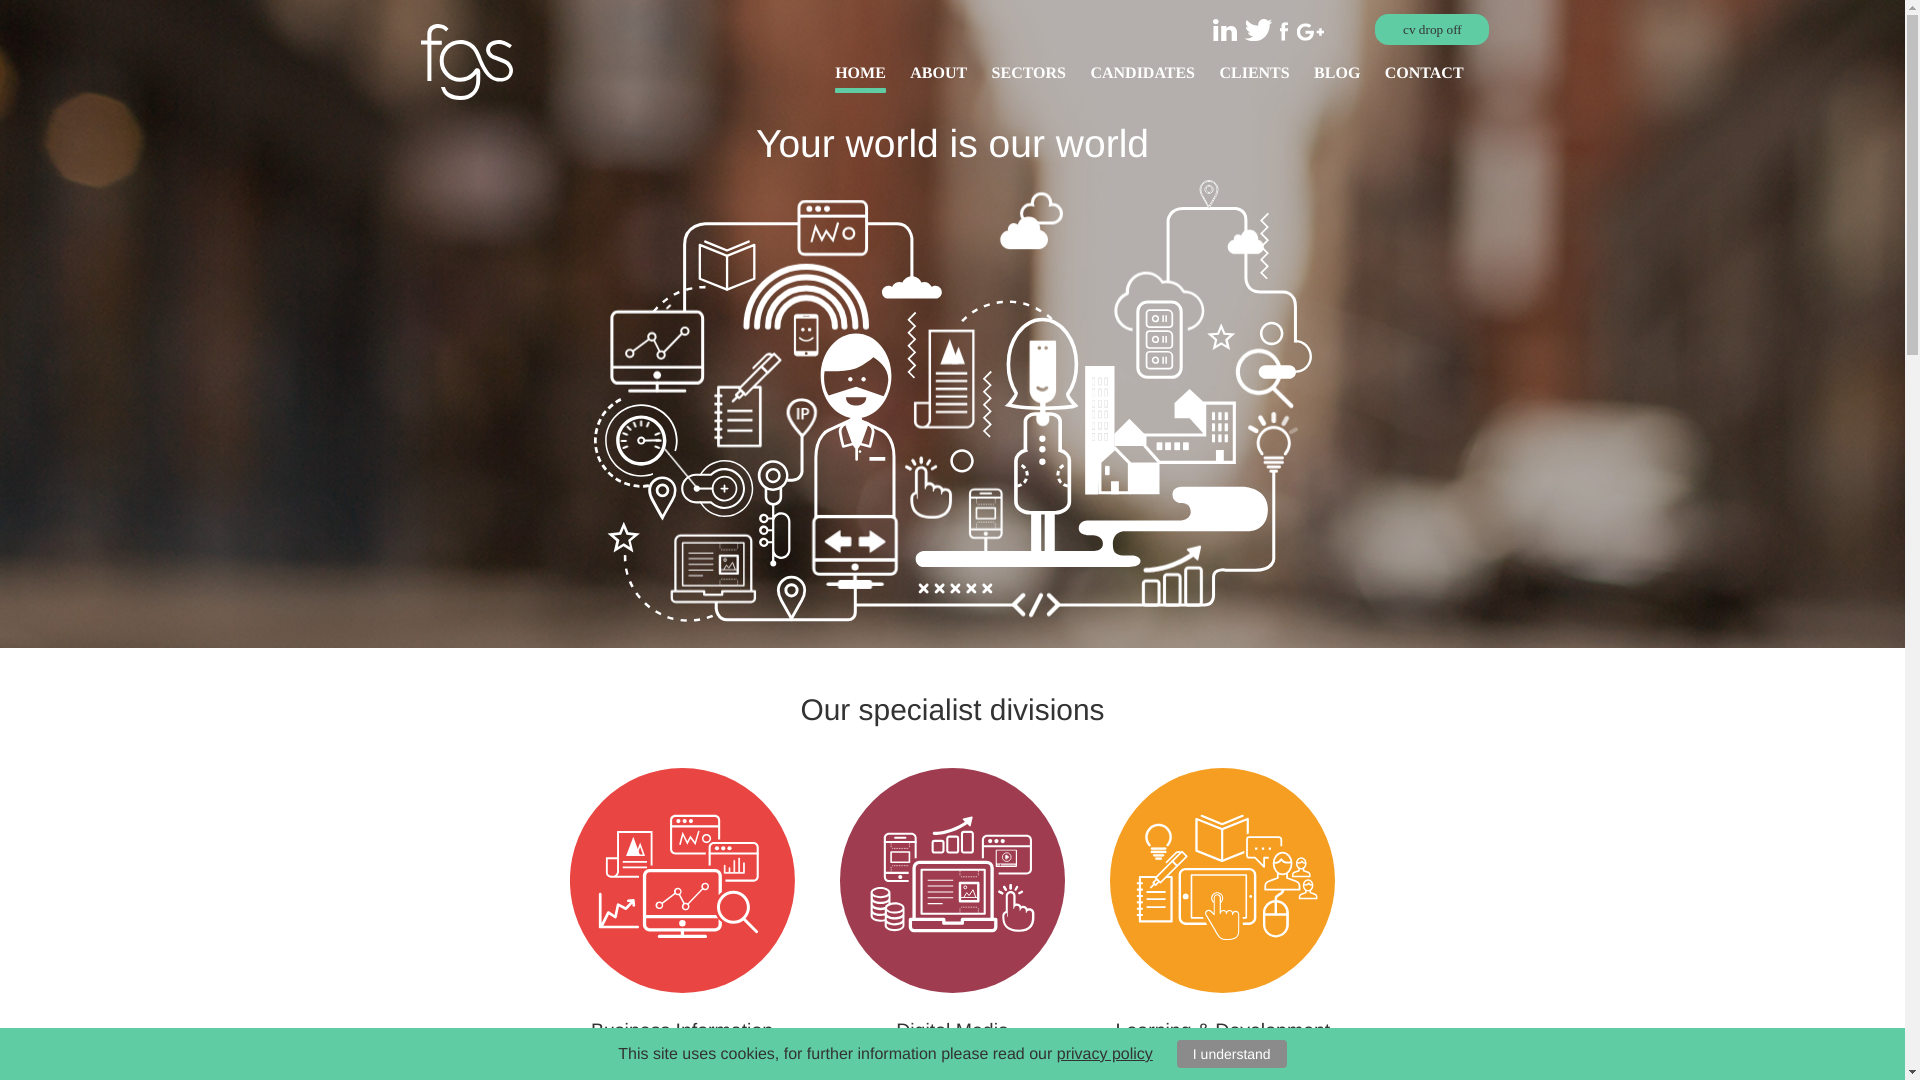  Describe the element at coordinates (1432, 30) in the screenshot. I see `cv drop off` at that location.